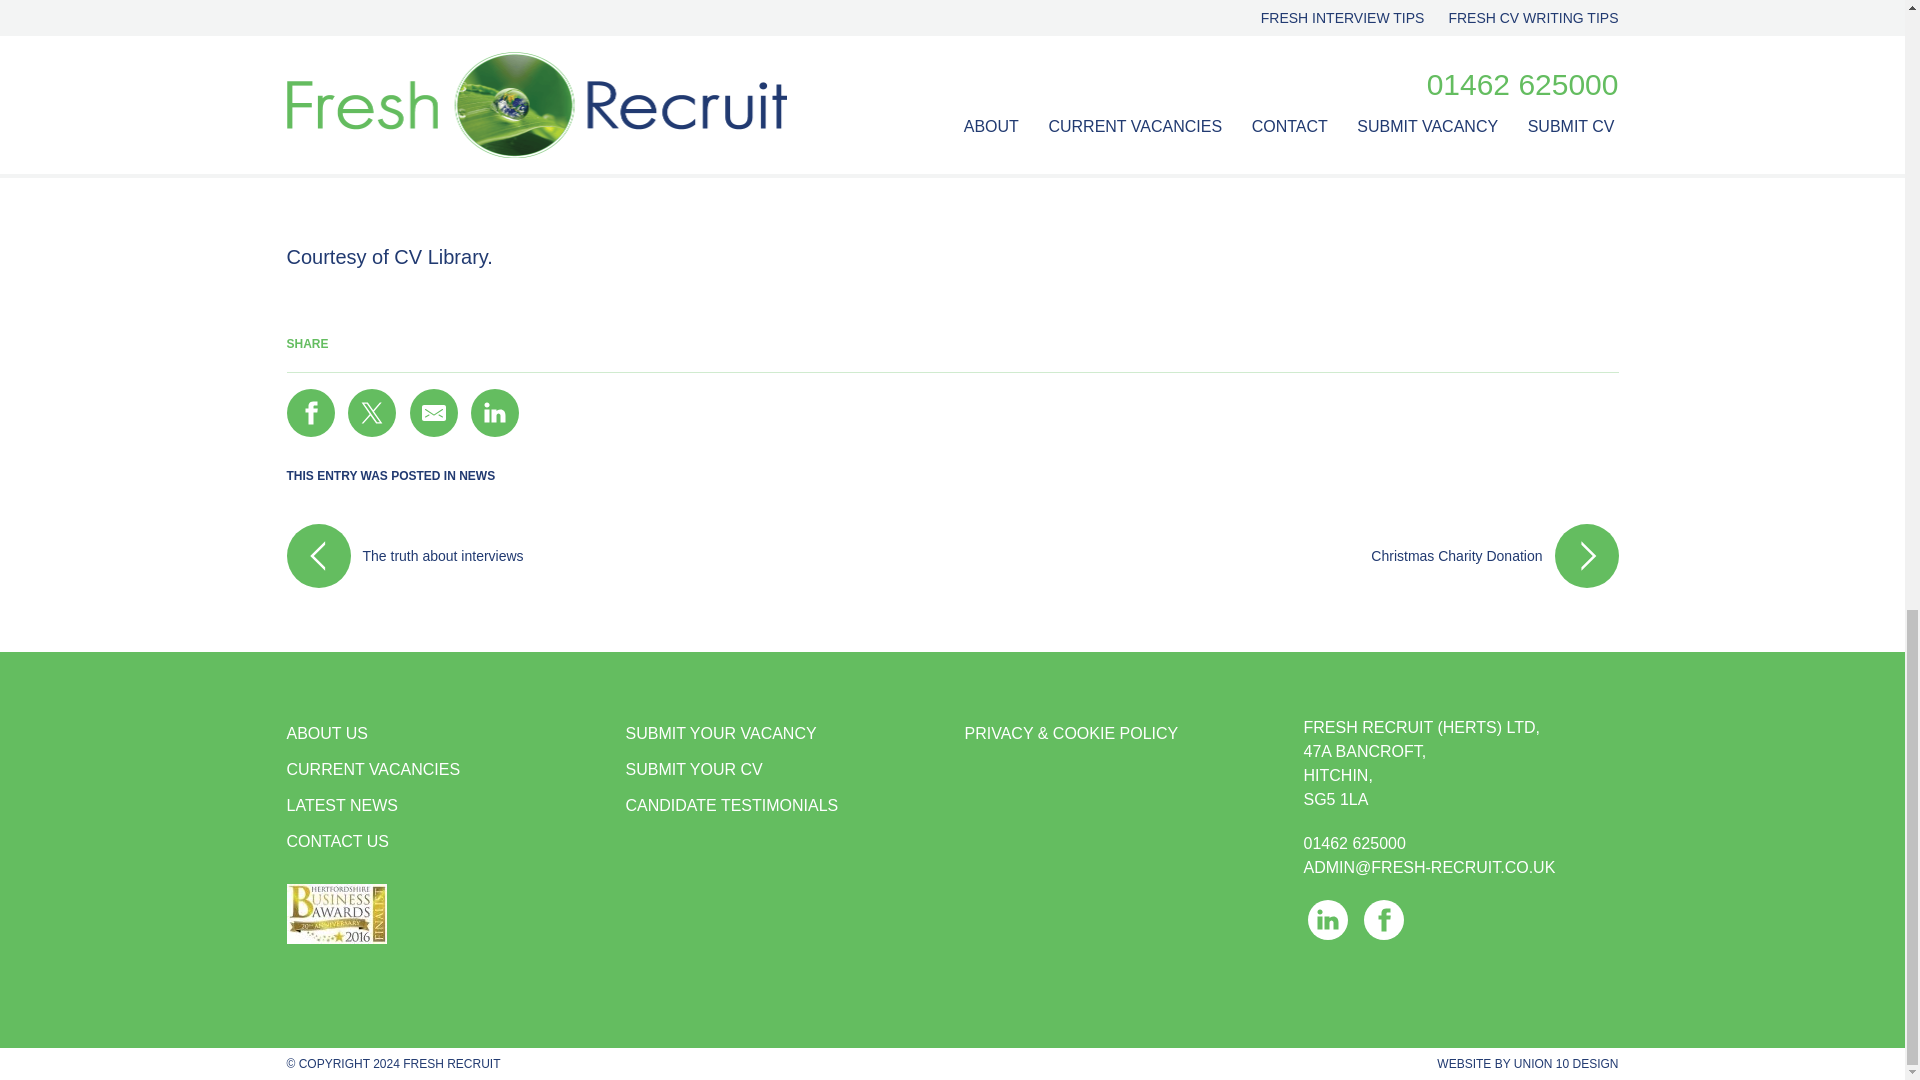  Describe the element at coordinates (782, 806) in the screenshot. I see `CANDIDATE TESTIMONIALS` at that location.